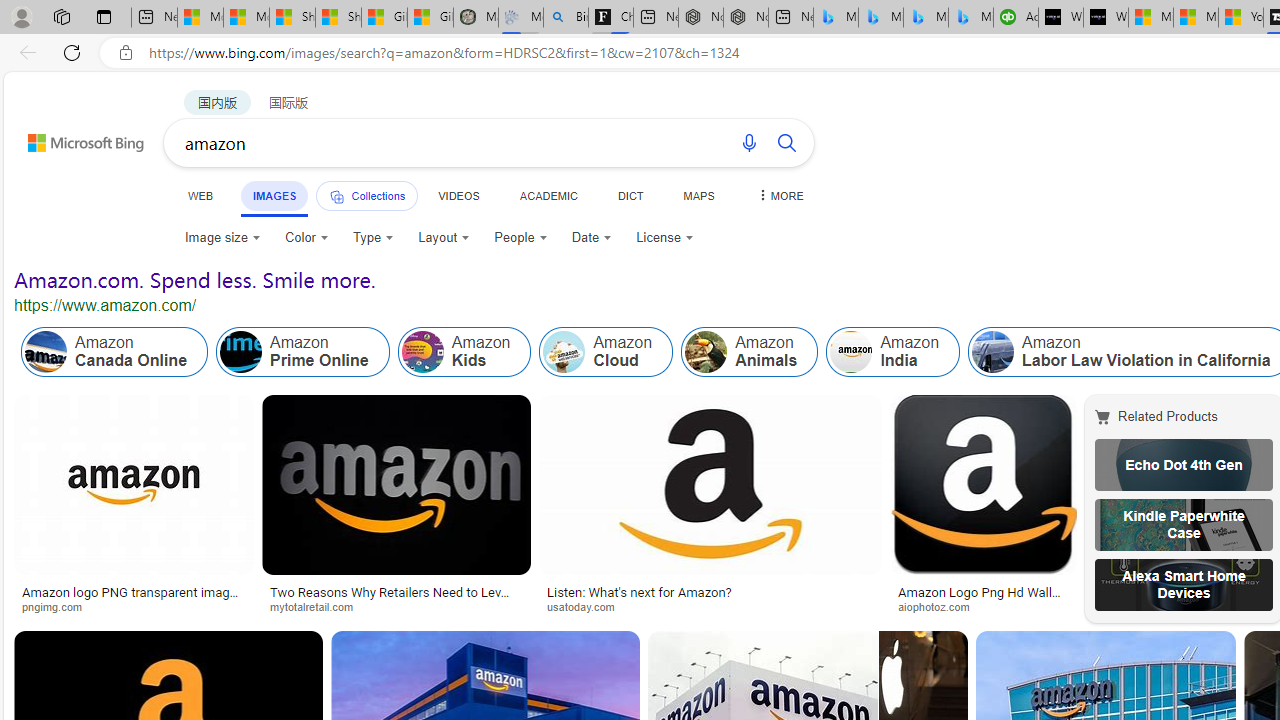 The image size is (1280, 720). I want to click on Gilma and Hector both pose tropical trouble for Hawaii, so click(430, 18).